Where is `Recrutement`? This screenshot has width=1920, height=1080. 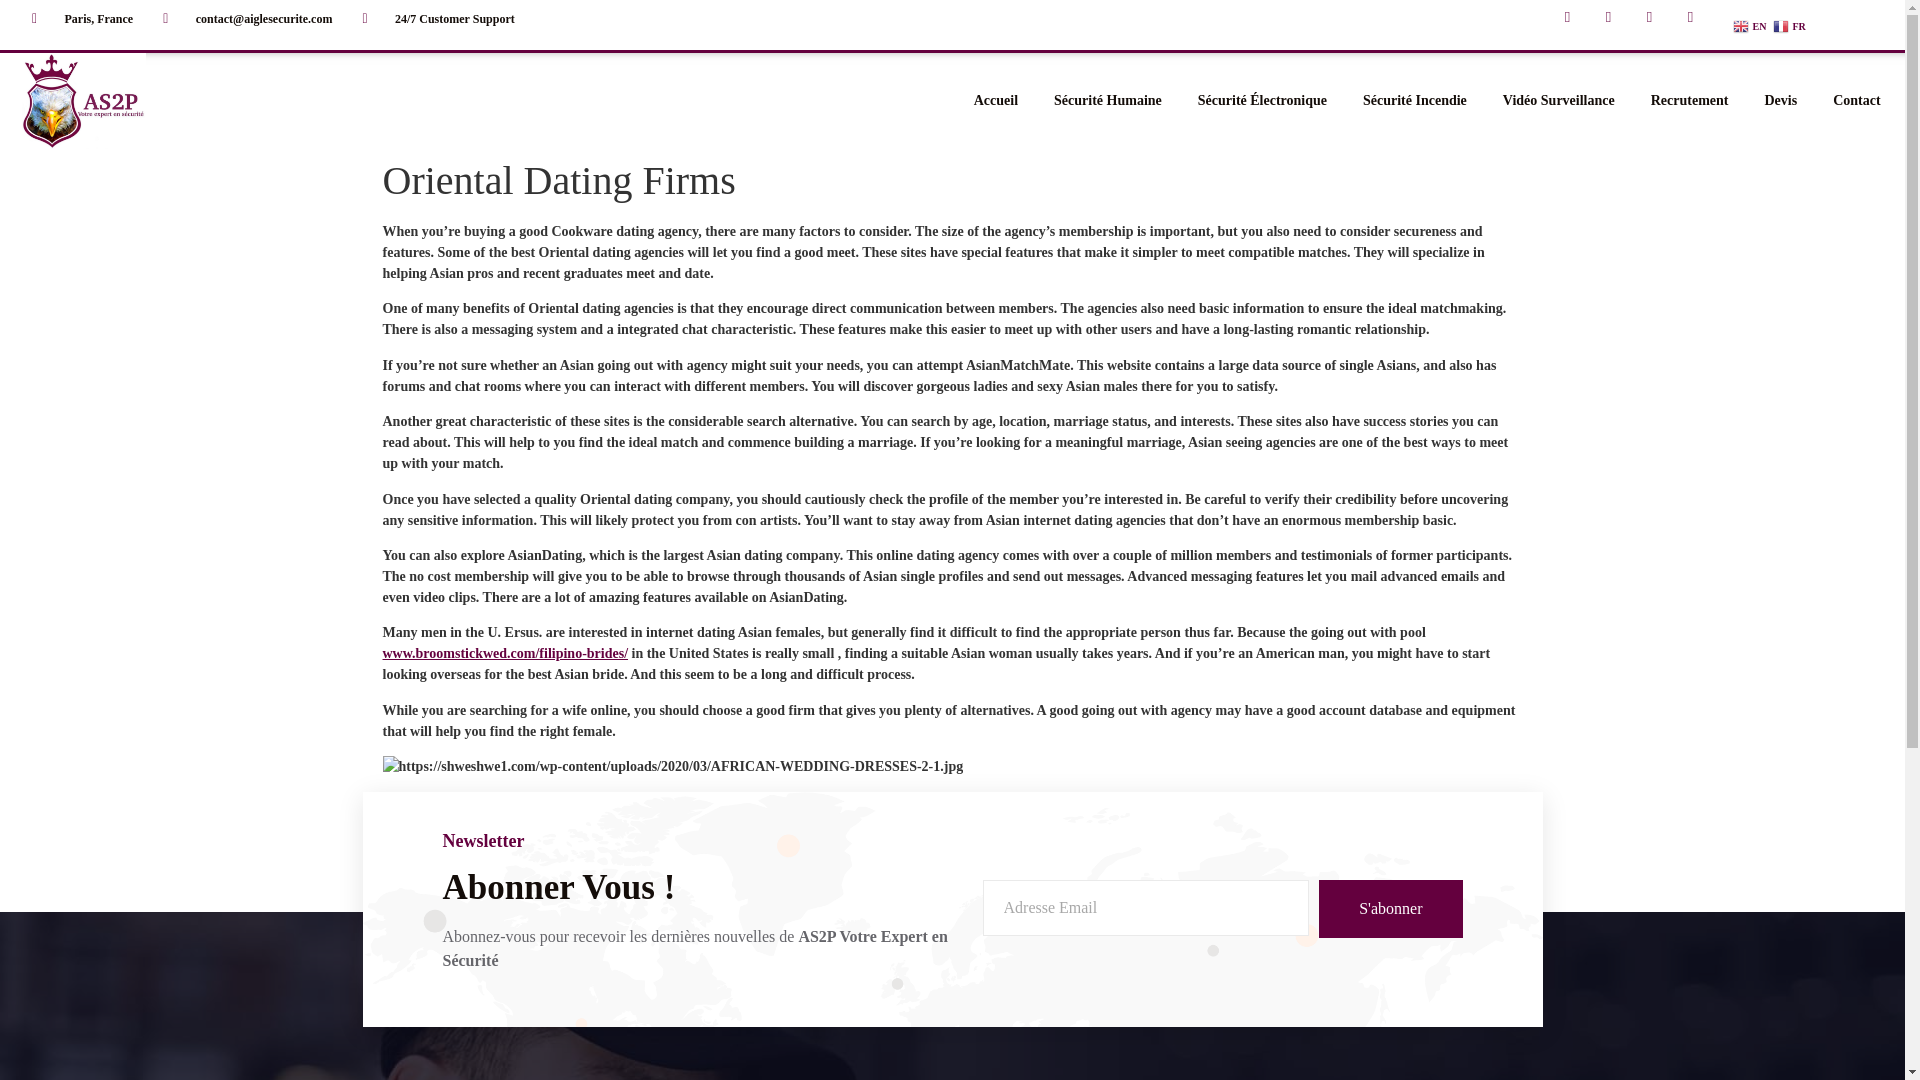
Recrutement is located at coordinates (1690, 100).